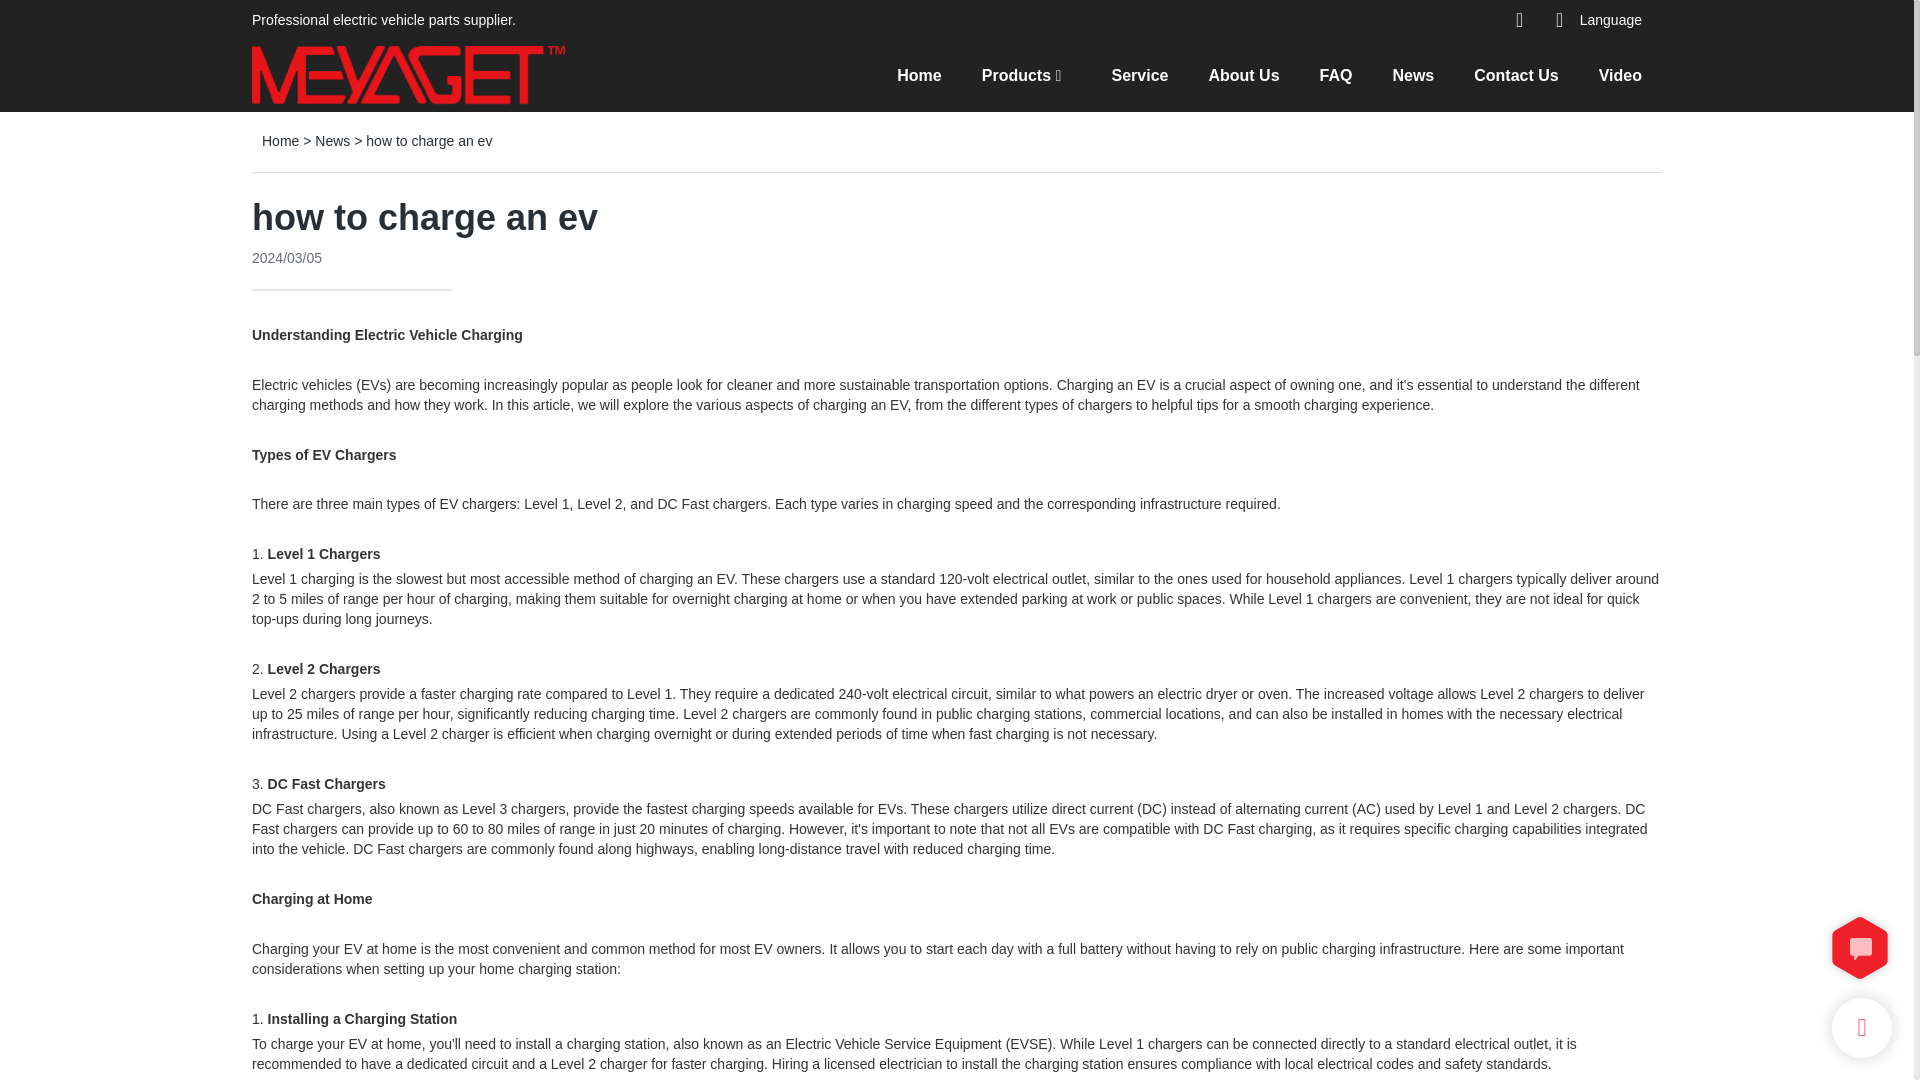 Image resolution: width=1920 pixels, height=1080 pixels. Describe the element at coordinates (280, 140) in the screenshot. I see `Home` at that location.